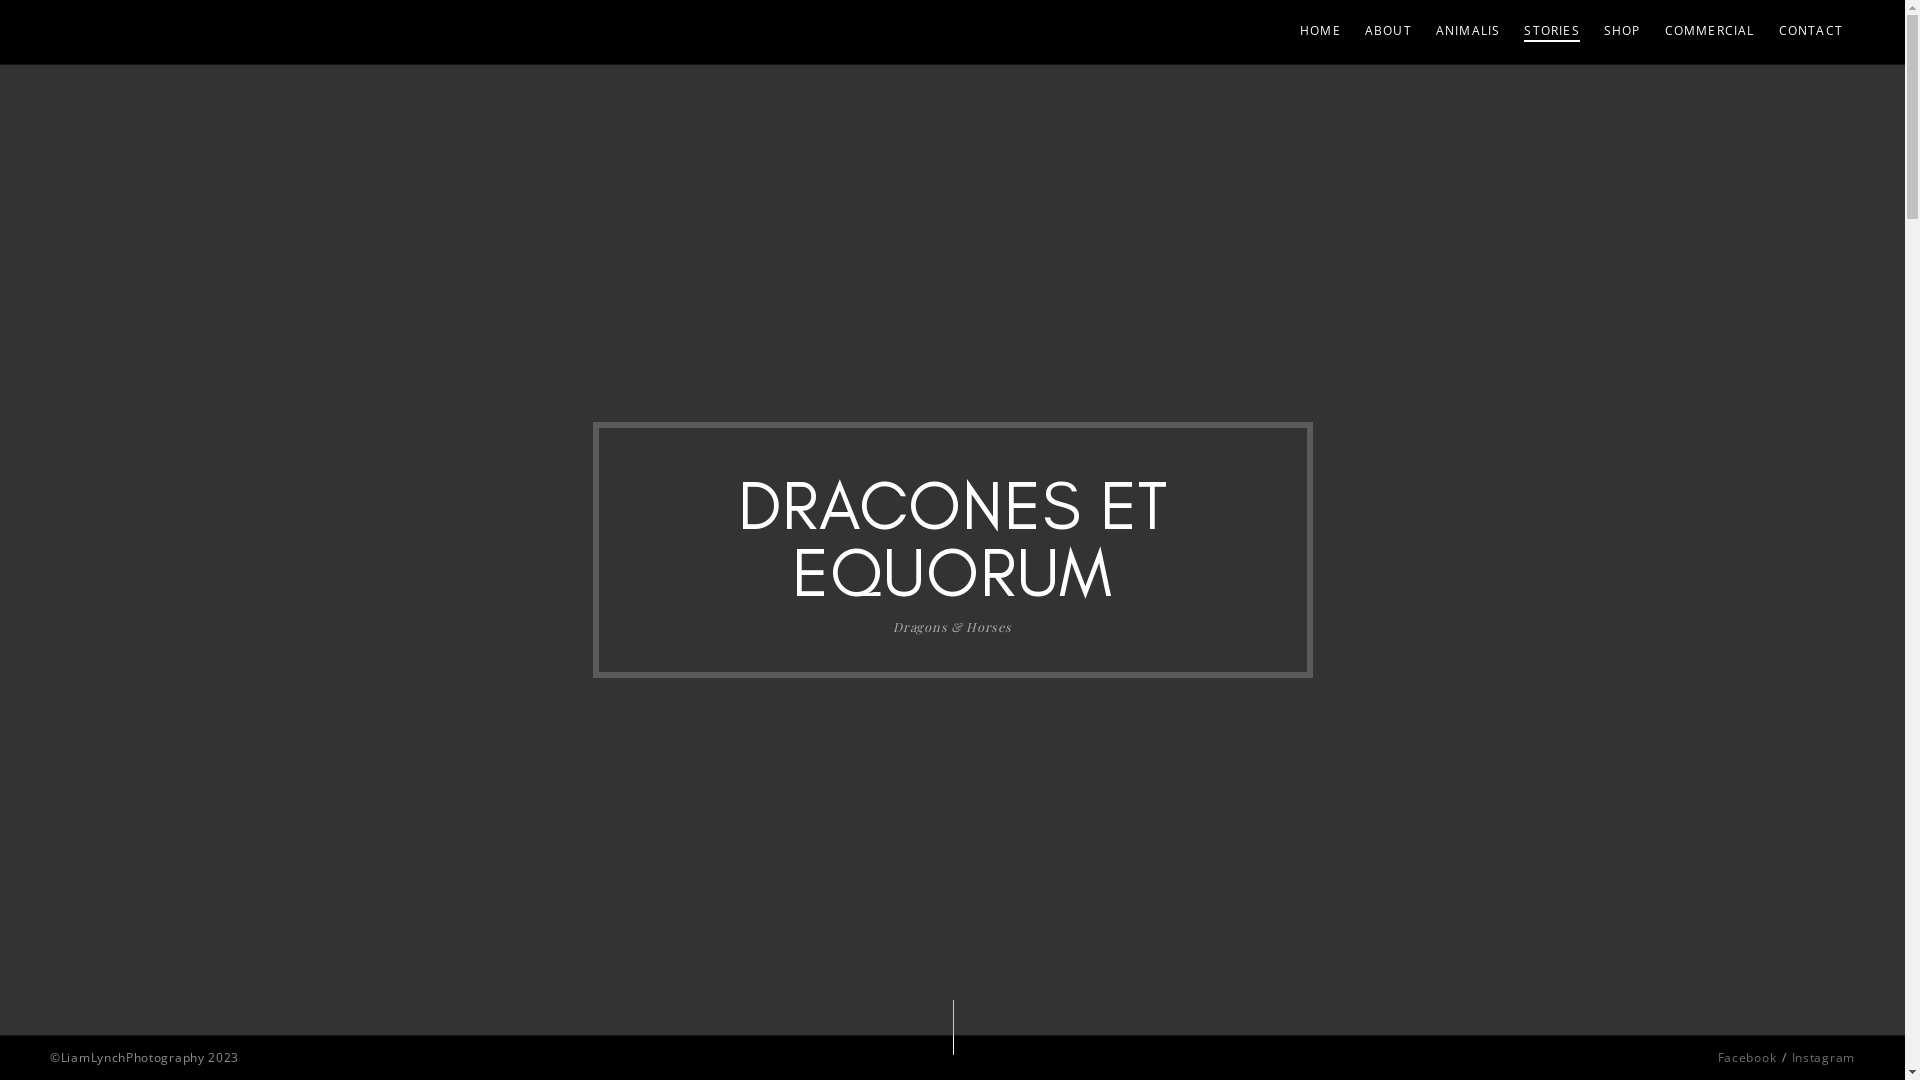  I want to click on ABOUT, so click(1388, 32).